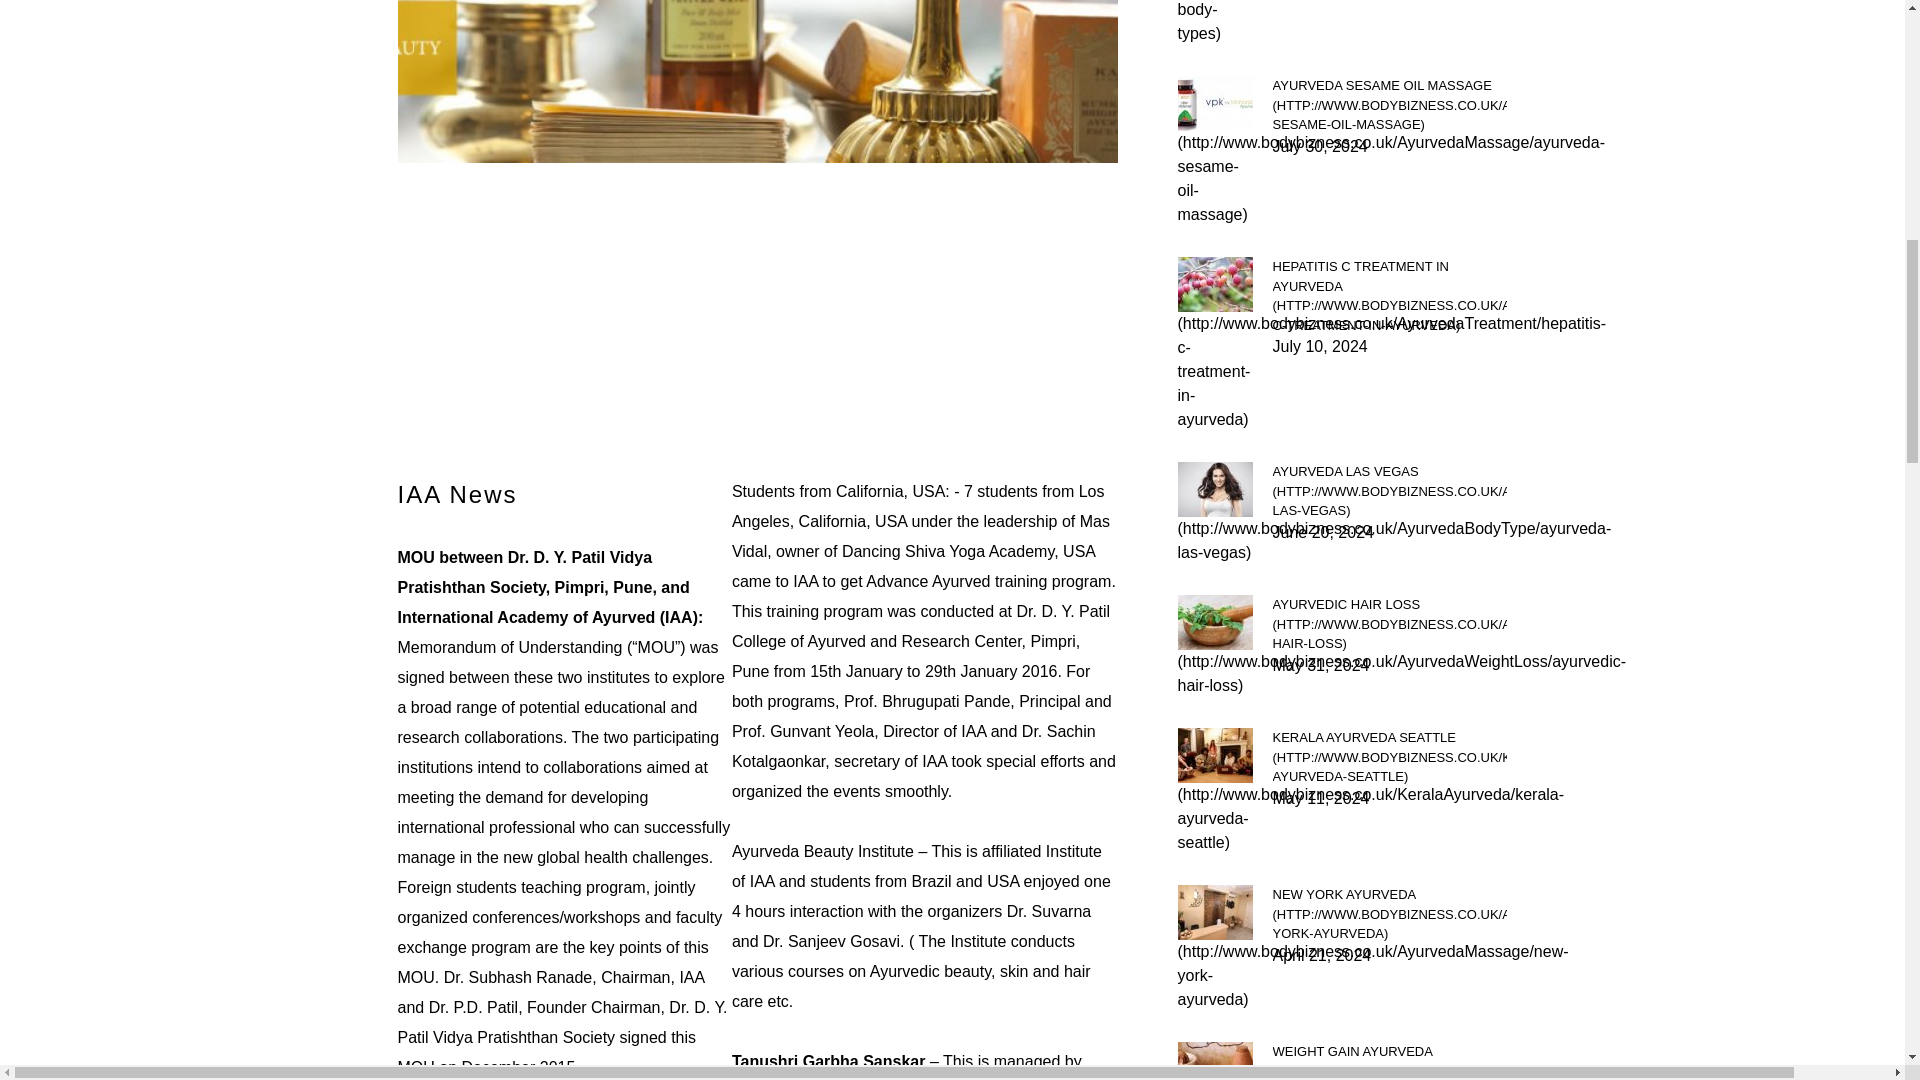 This screenshot has height=1080, width=1920. I want to click on AYURVEDA LAS VEGAS, so click(1389, 491).